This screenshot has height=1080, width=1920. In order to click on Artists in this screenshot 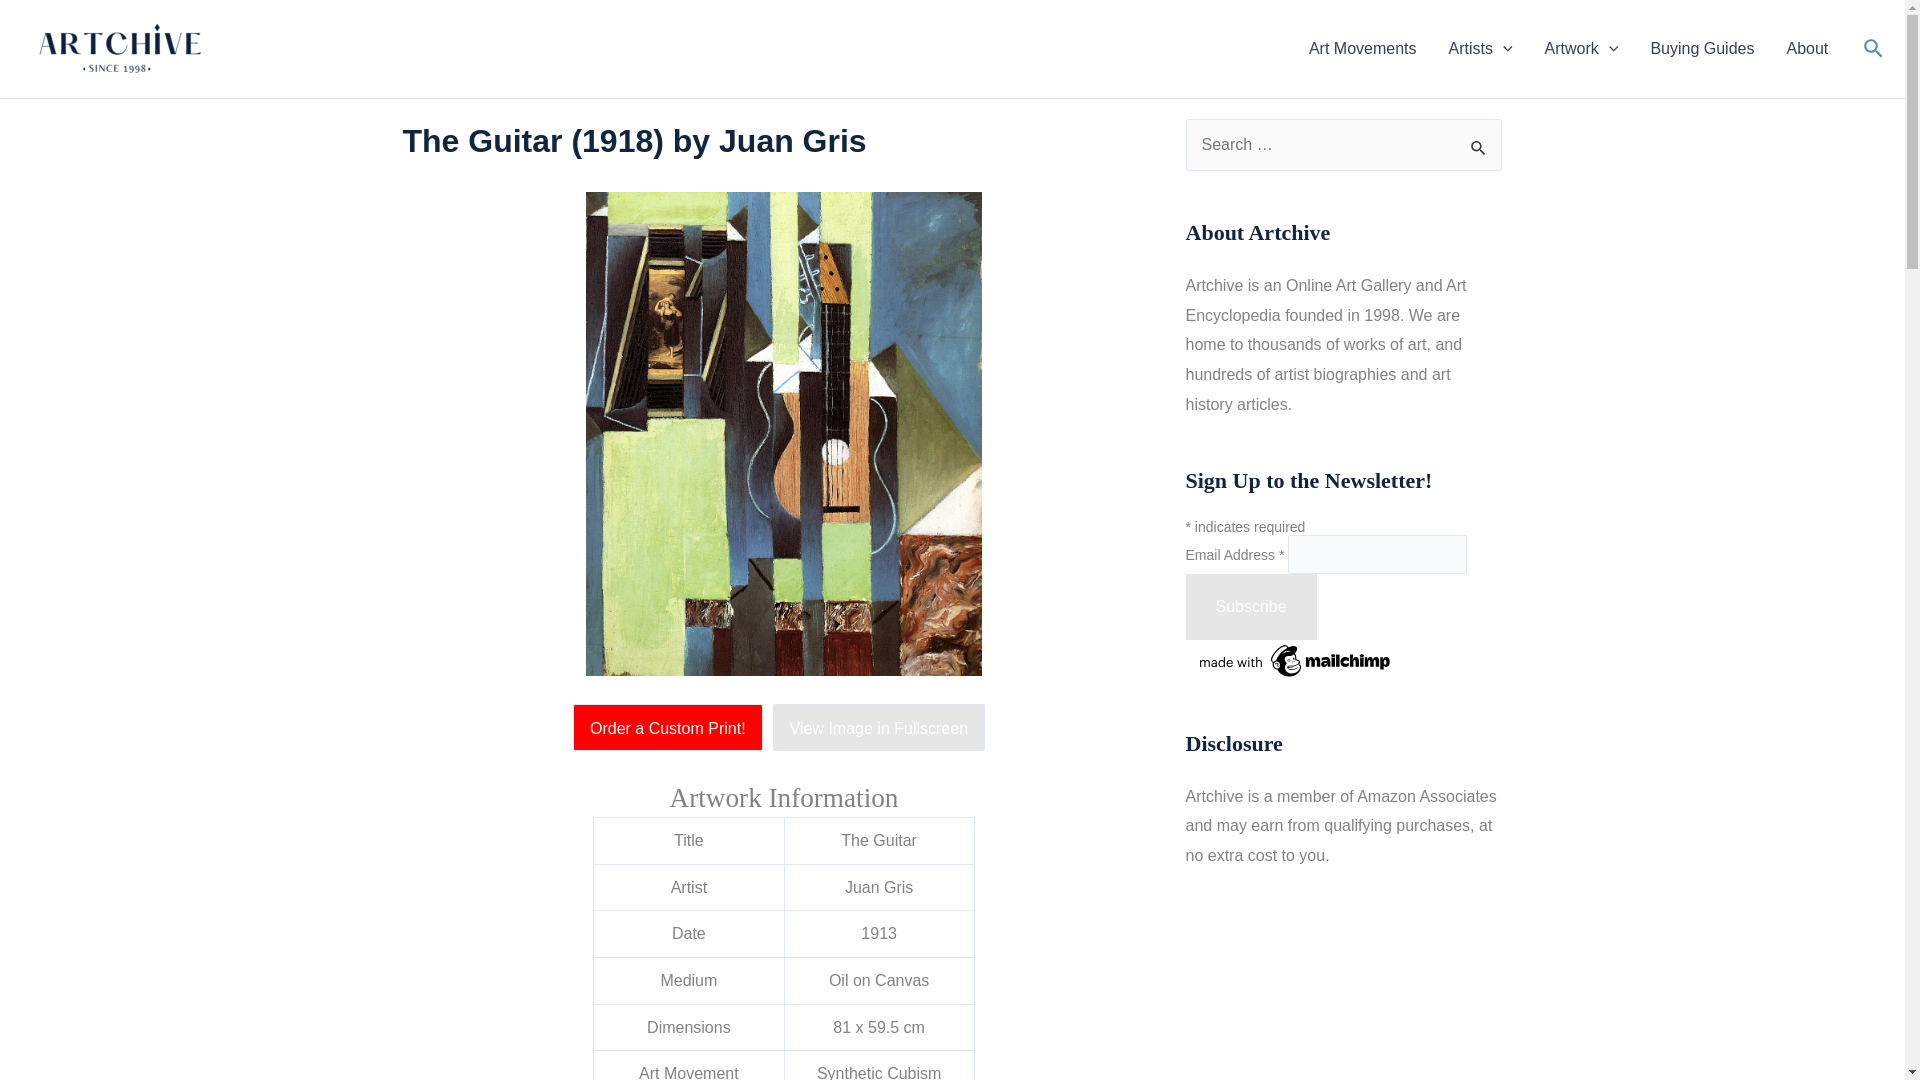, I will do `click(1480, 48)`.